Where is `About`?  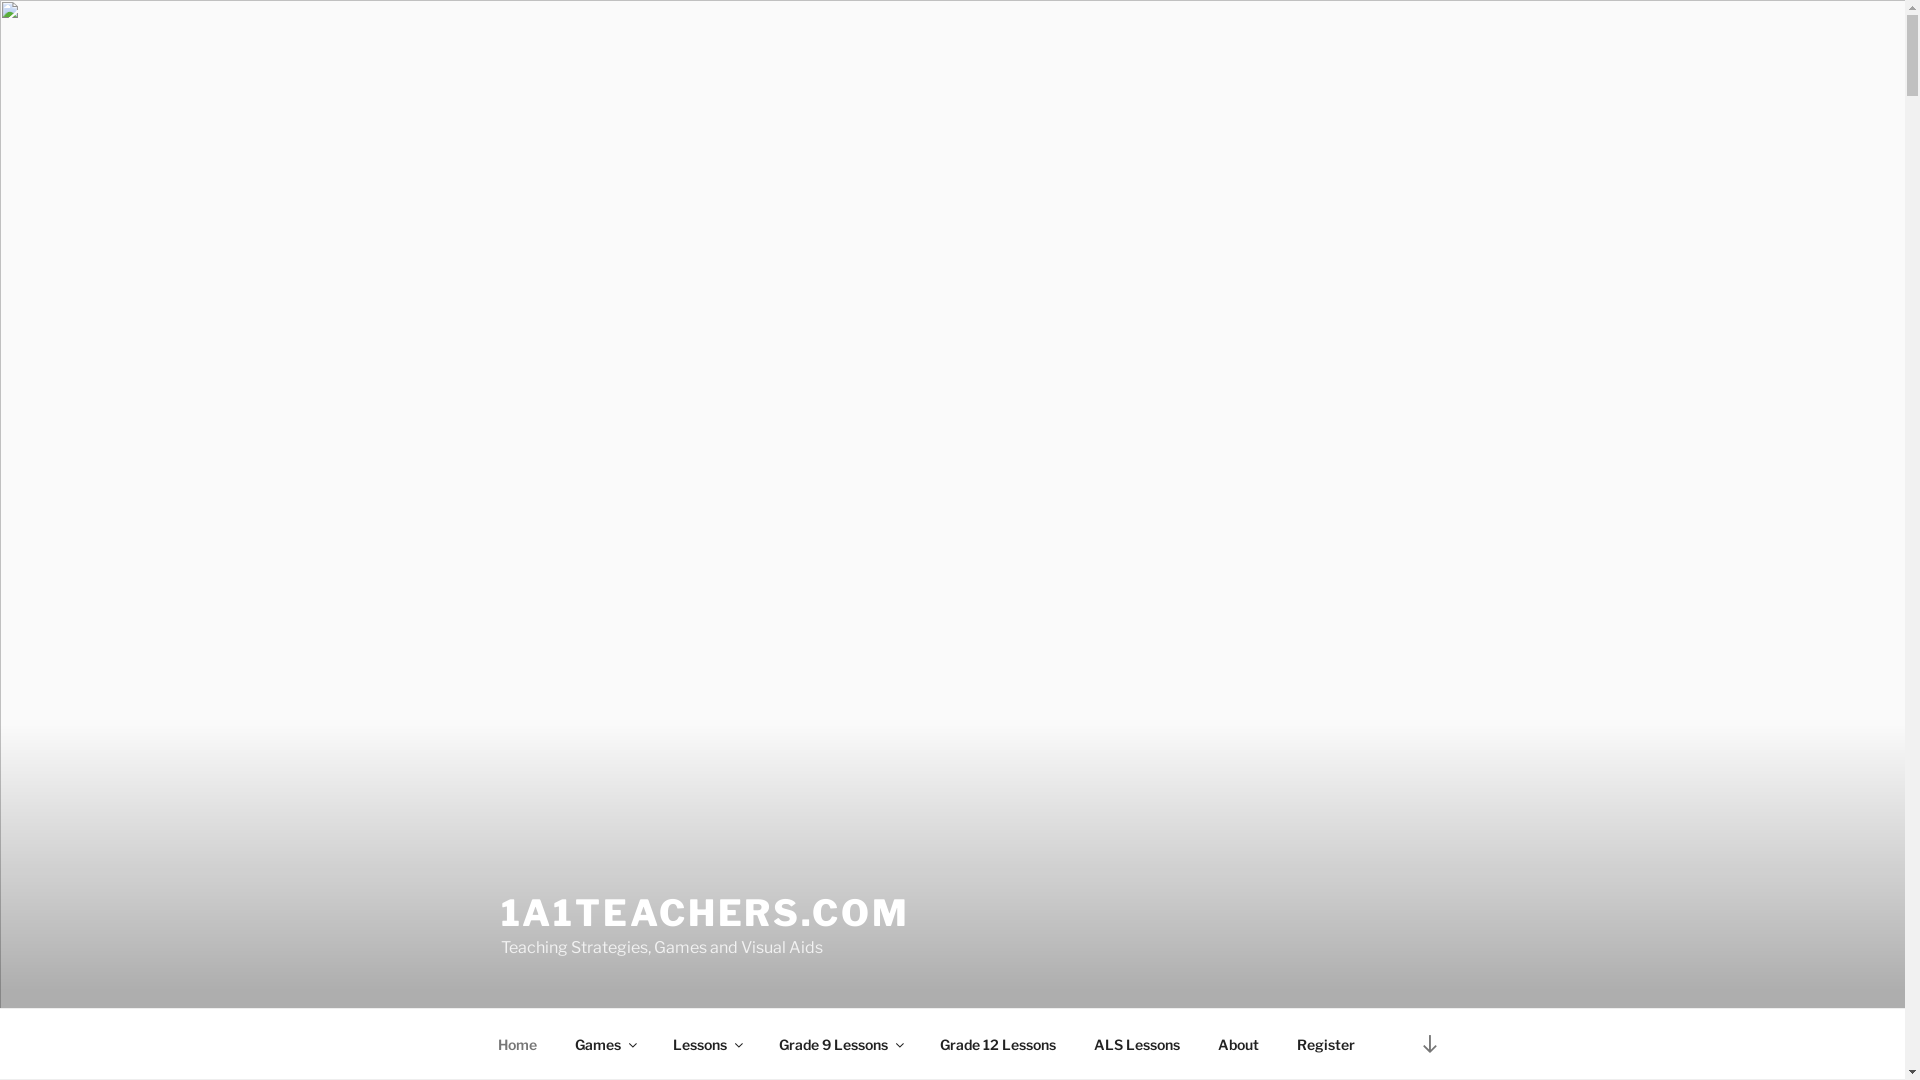 About is located at coordinates (1238, 1044).